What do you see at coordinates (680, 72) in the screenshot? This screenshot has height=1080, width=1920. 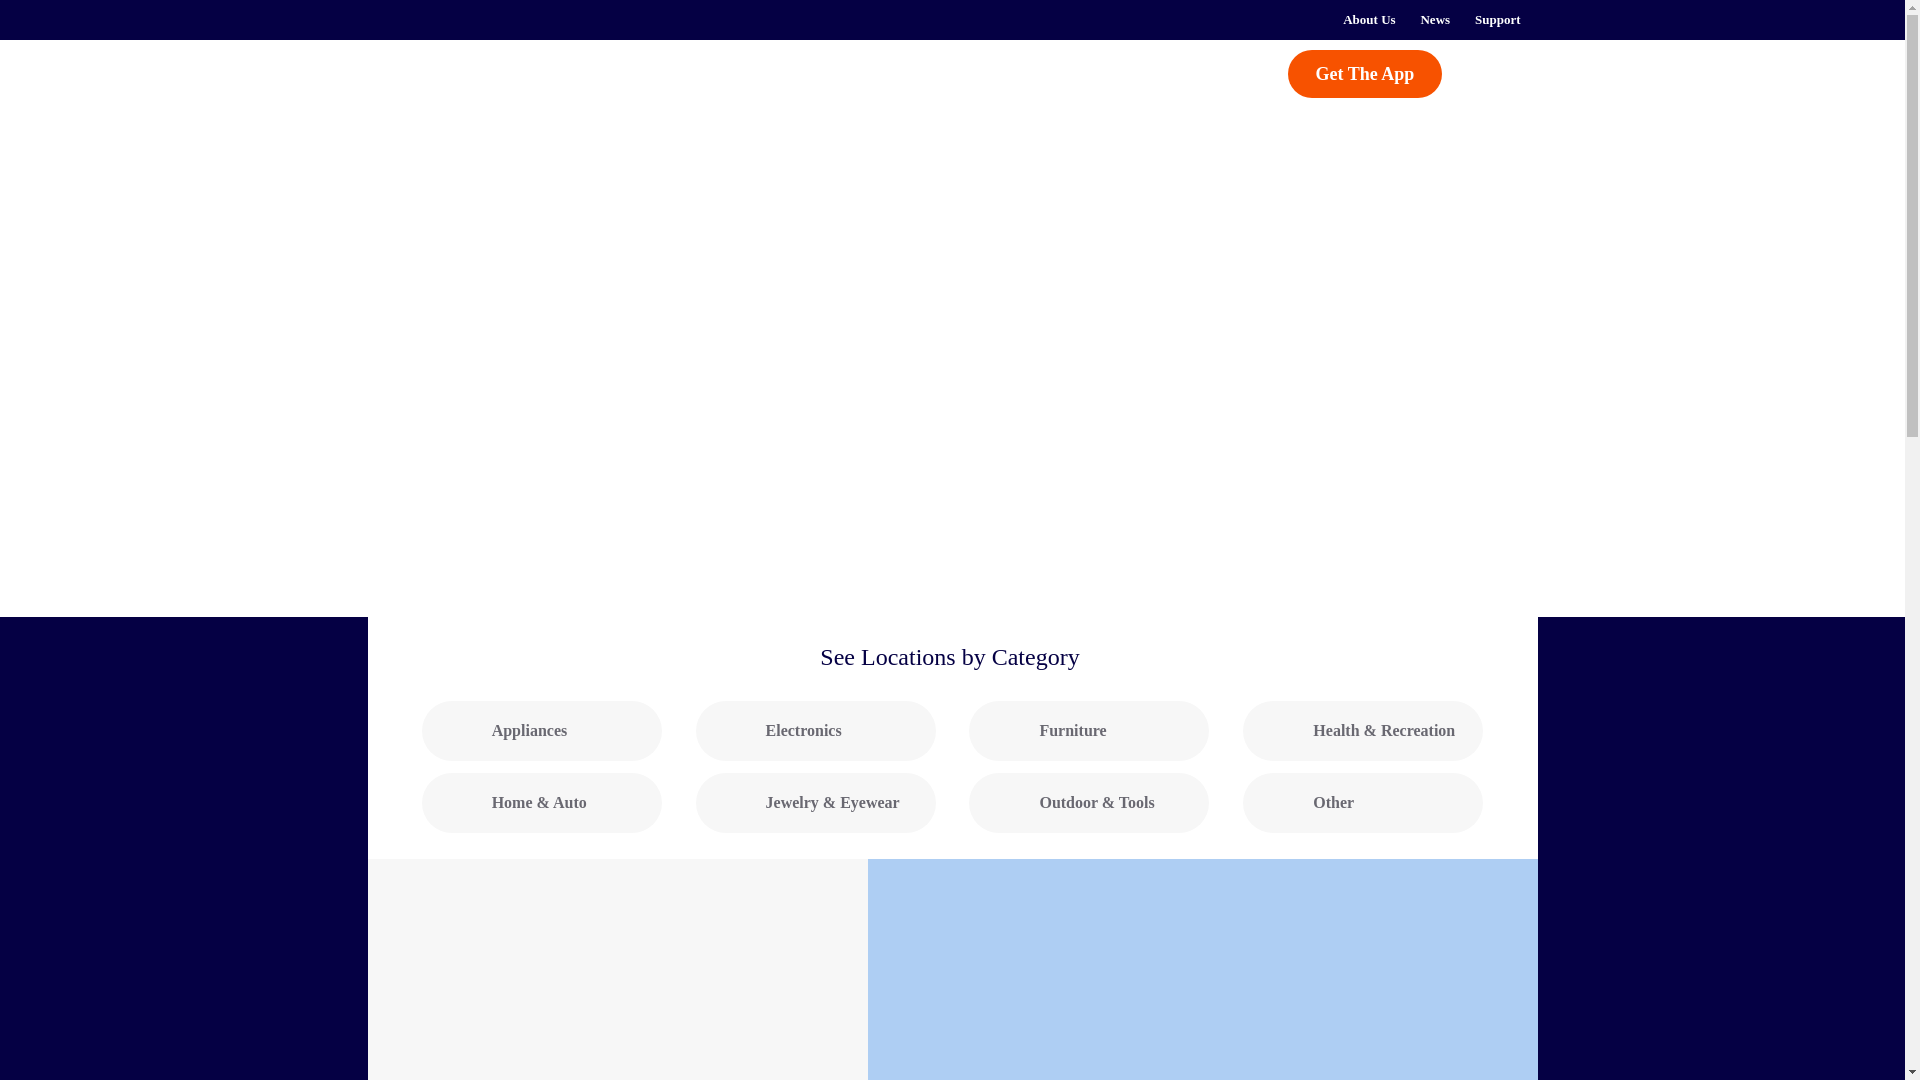 I see `How It Works` at bounding box center [680, 72].